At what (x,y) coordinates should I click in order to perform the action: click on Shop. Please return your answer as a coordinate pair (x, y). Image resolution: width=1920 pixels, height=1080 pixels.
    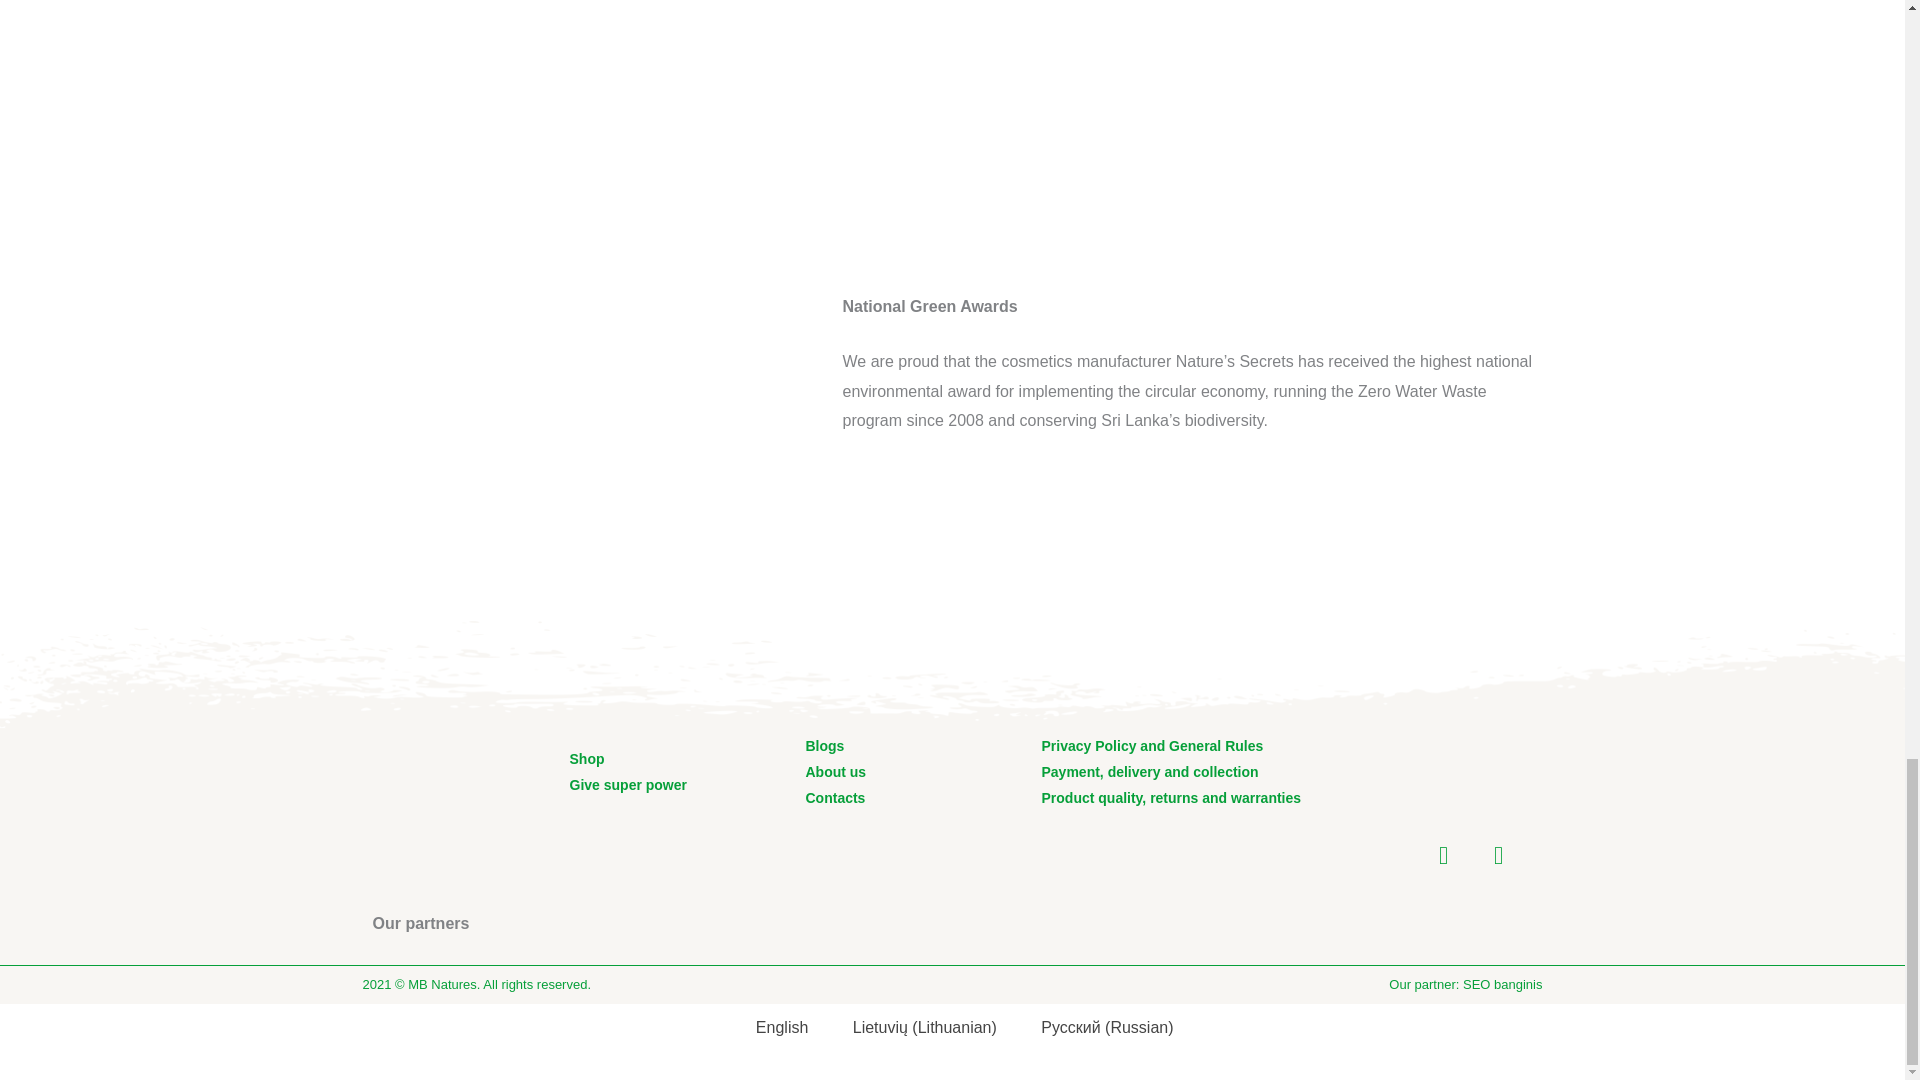
    Looking at the image, I should click on (587, 759).